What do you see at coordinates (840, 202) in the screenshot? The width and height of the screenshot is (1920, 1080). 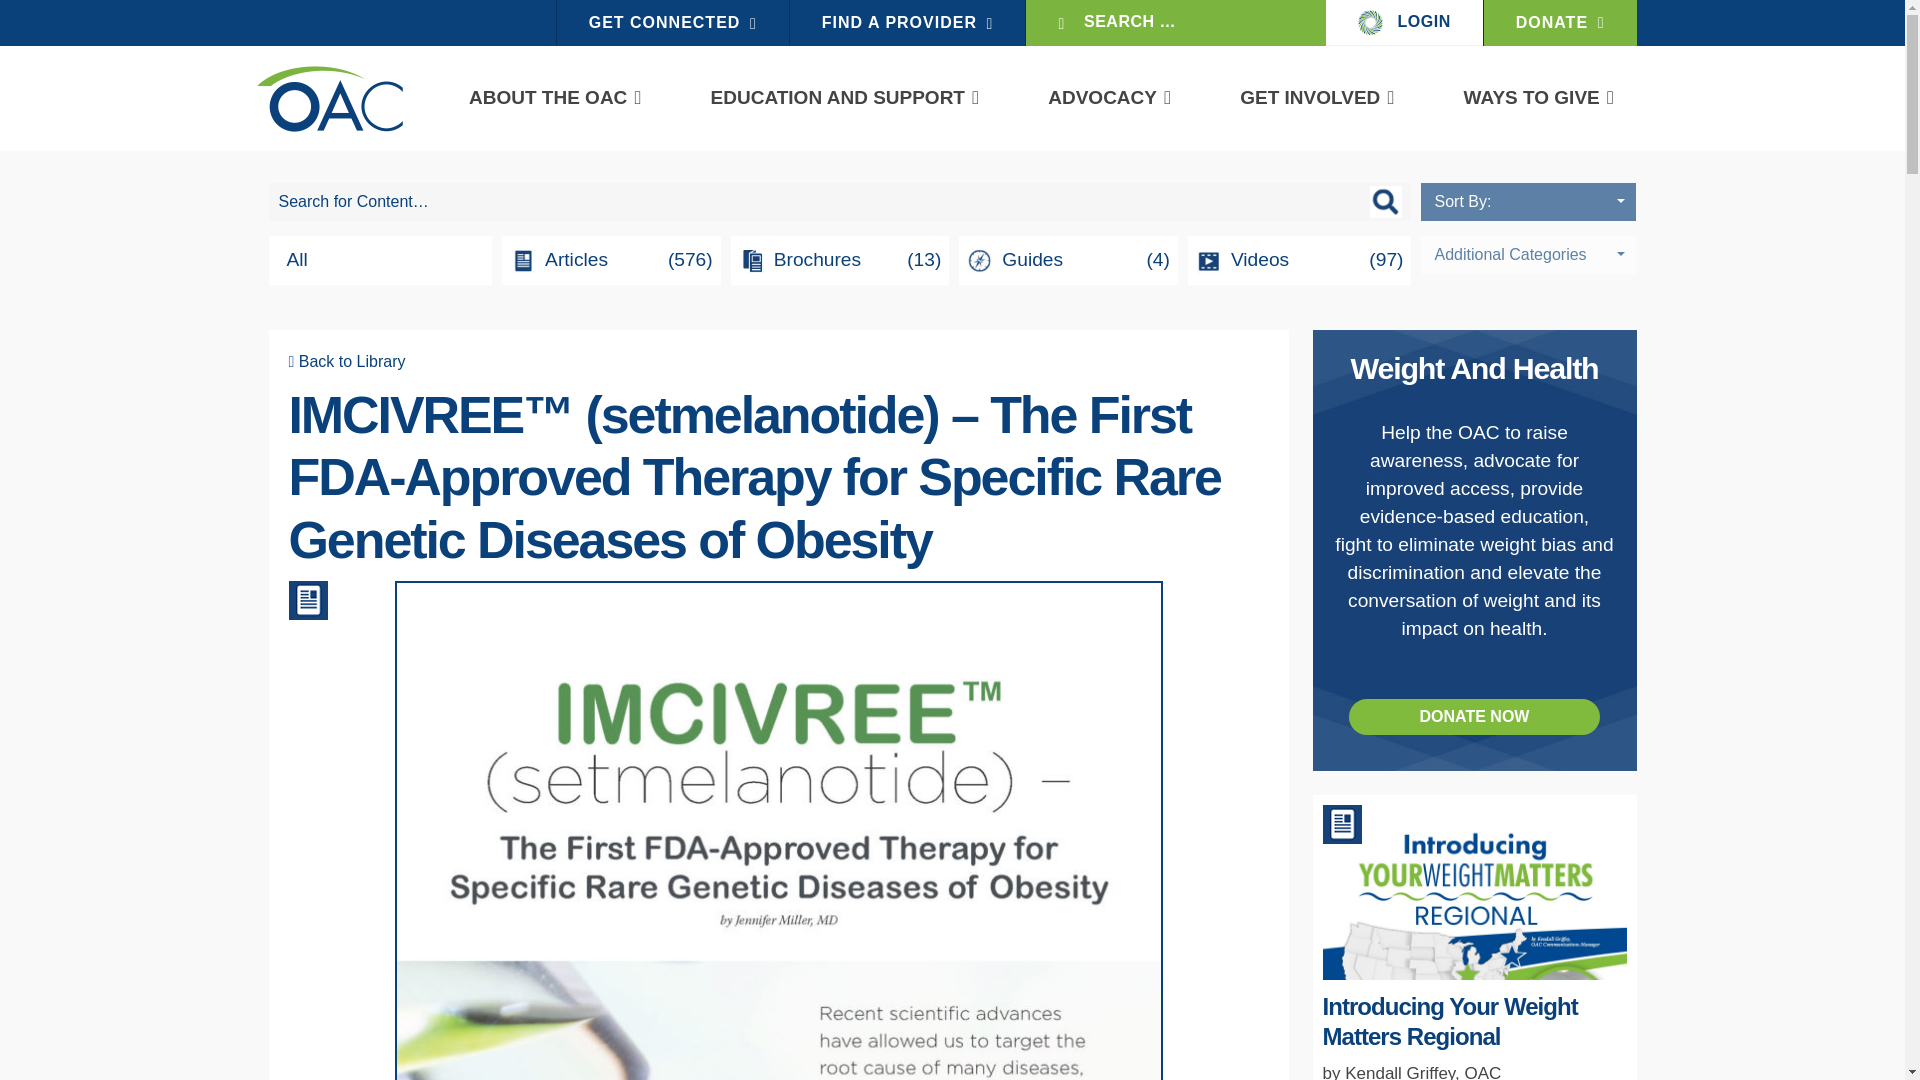 I see `Search for:` at bounding box center [840, 202].